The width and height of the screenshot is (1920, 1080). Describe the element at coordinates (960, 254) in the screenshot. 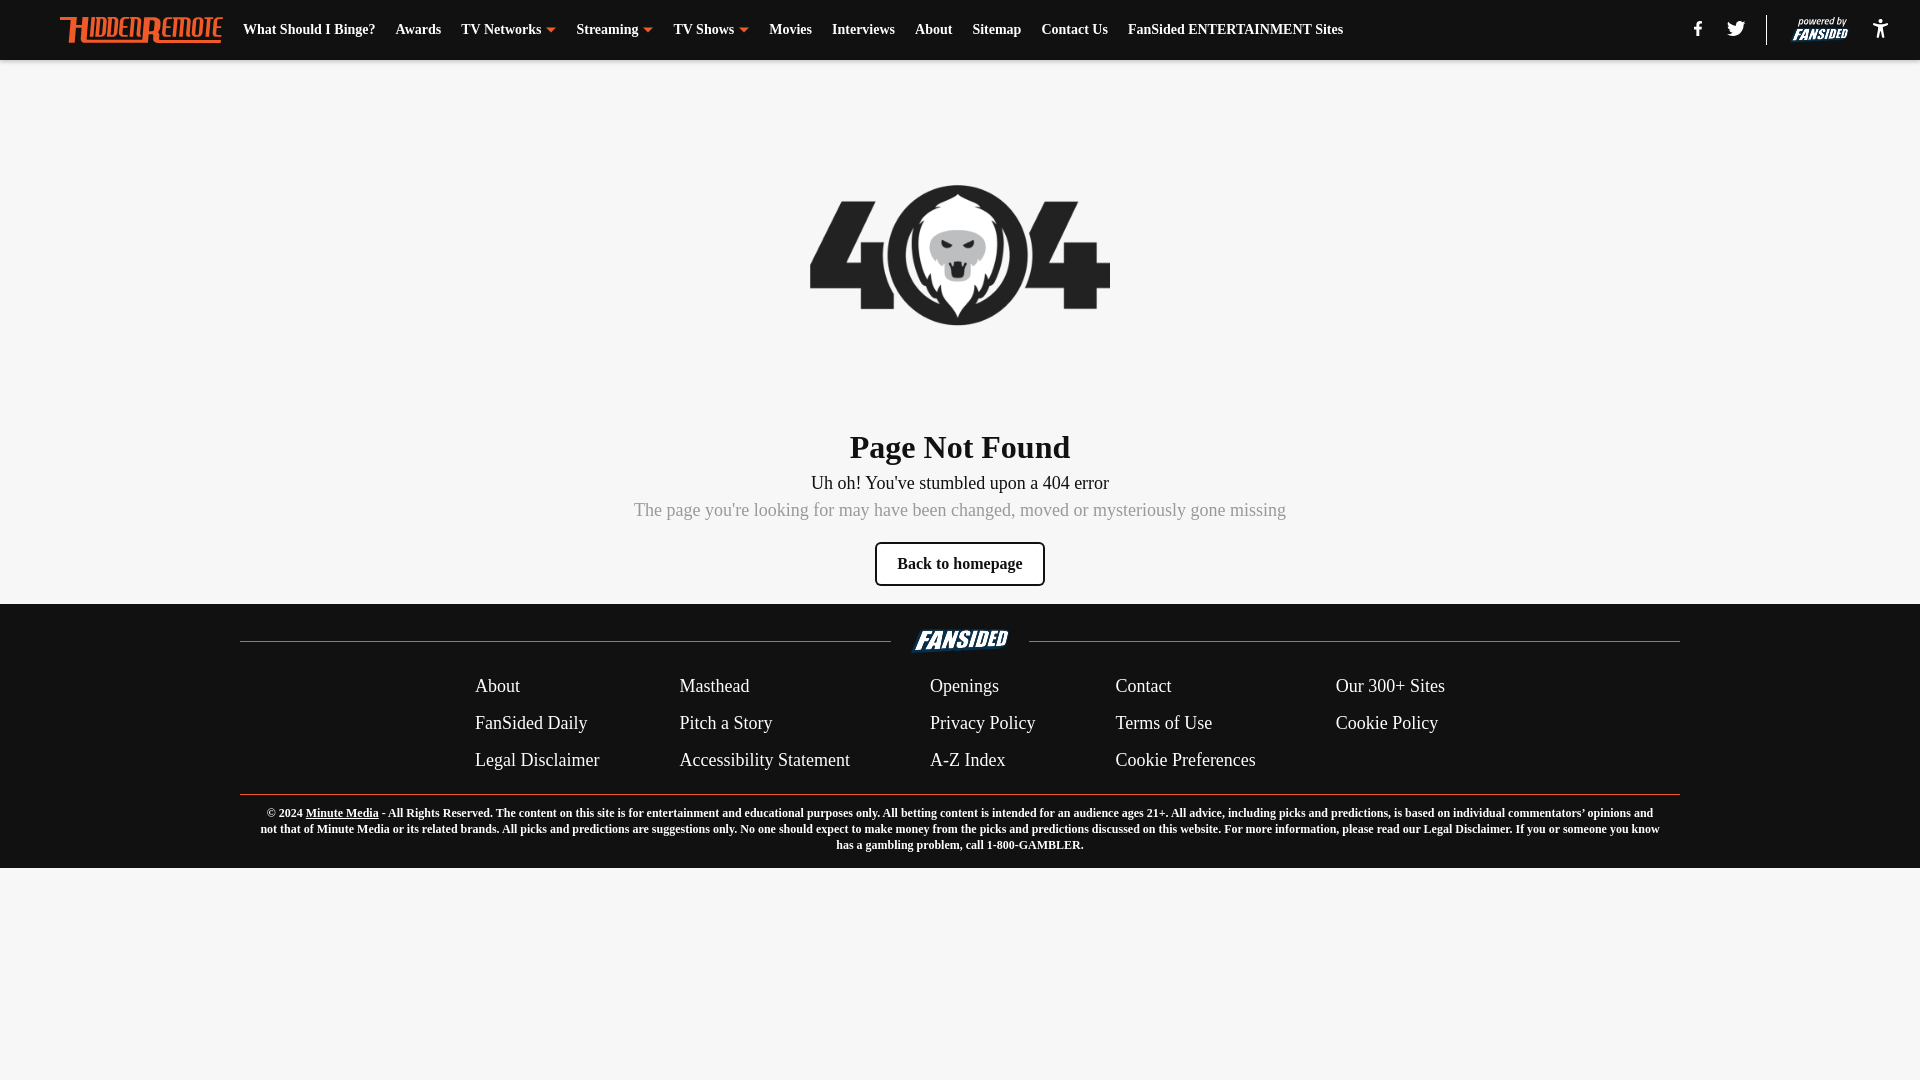

I see `Error image` at that location.